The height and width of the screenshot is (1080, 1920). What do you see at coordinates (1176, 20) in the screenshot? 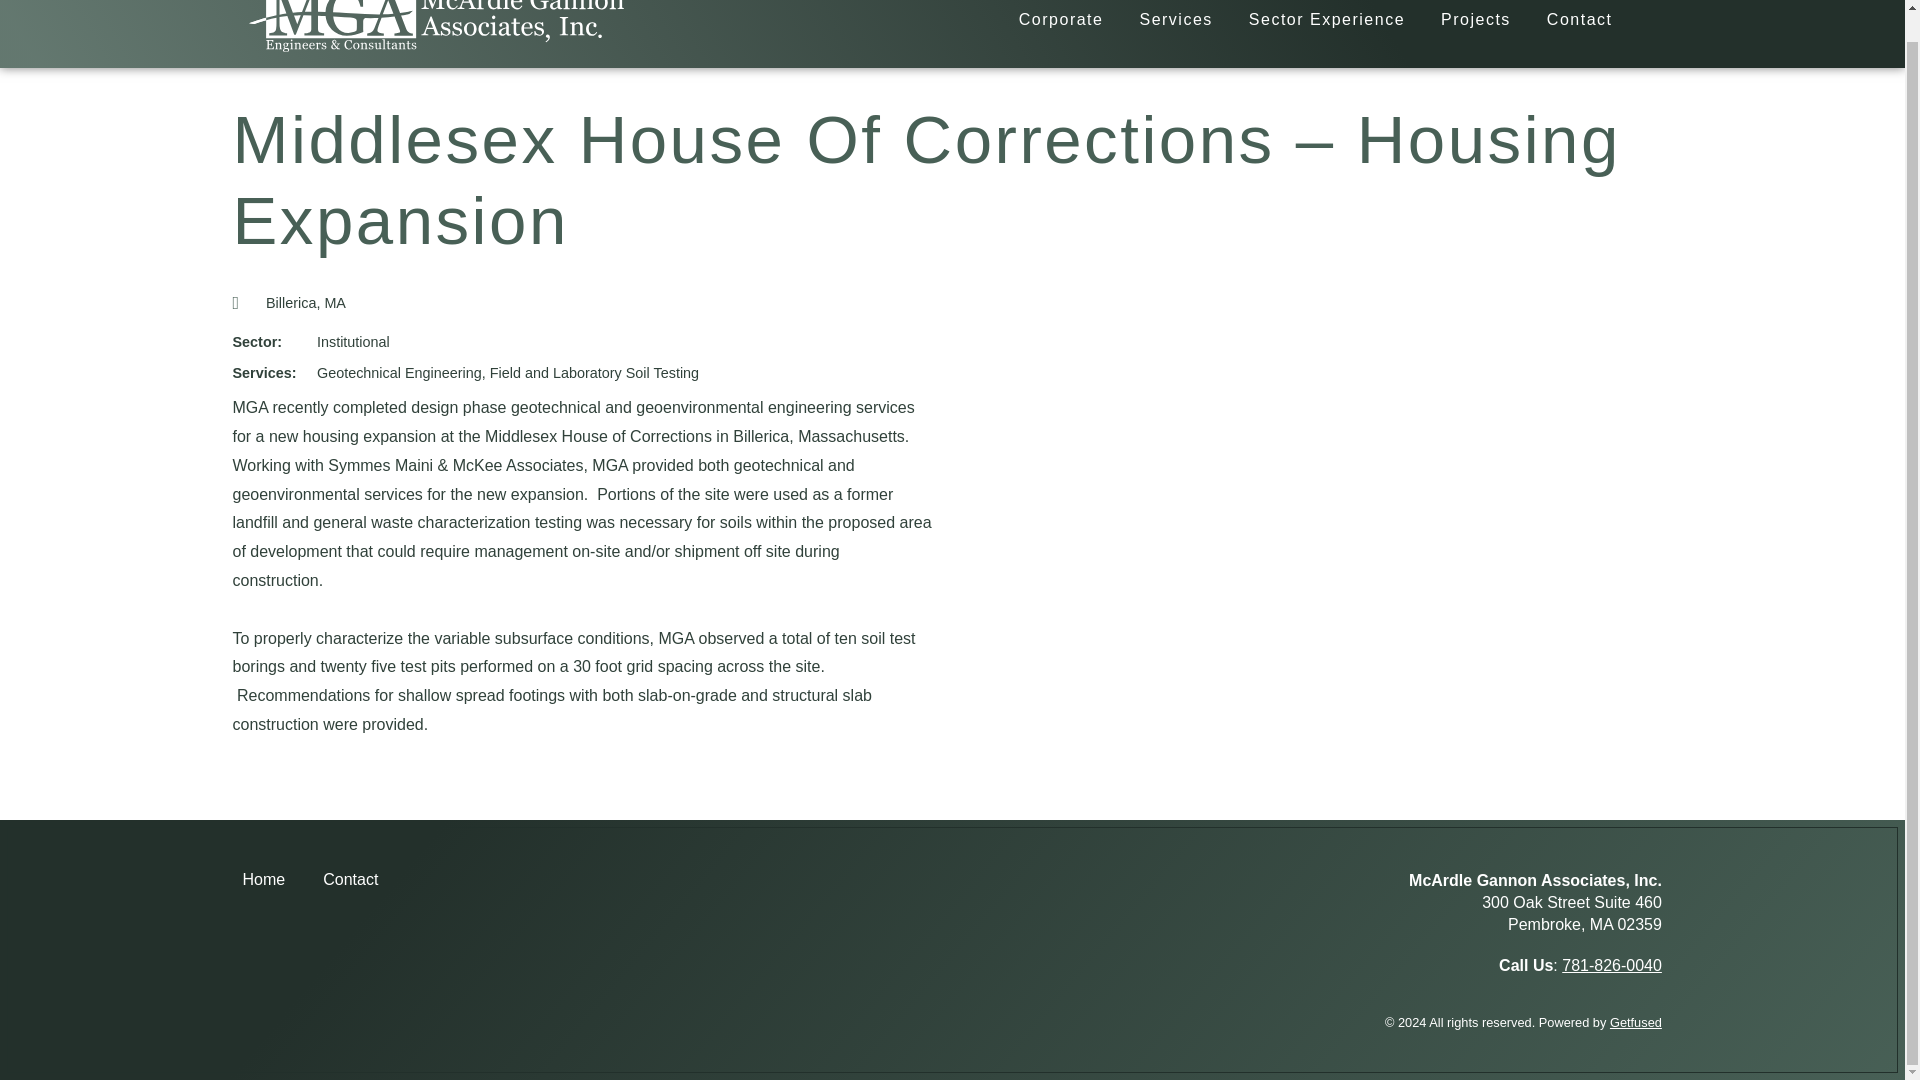
I see `Services` at bounding box center [1176, 20].